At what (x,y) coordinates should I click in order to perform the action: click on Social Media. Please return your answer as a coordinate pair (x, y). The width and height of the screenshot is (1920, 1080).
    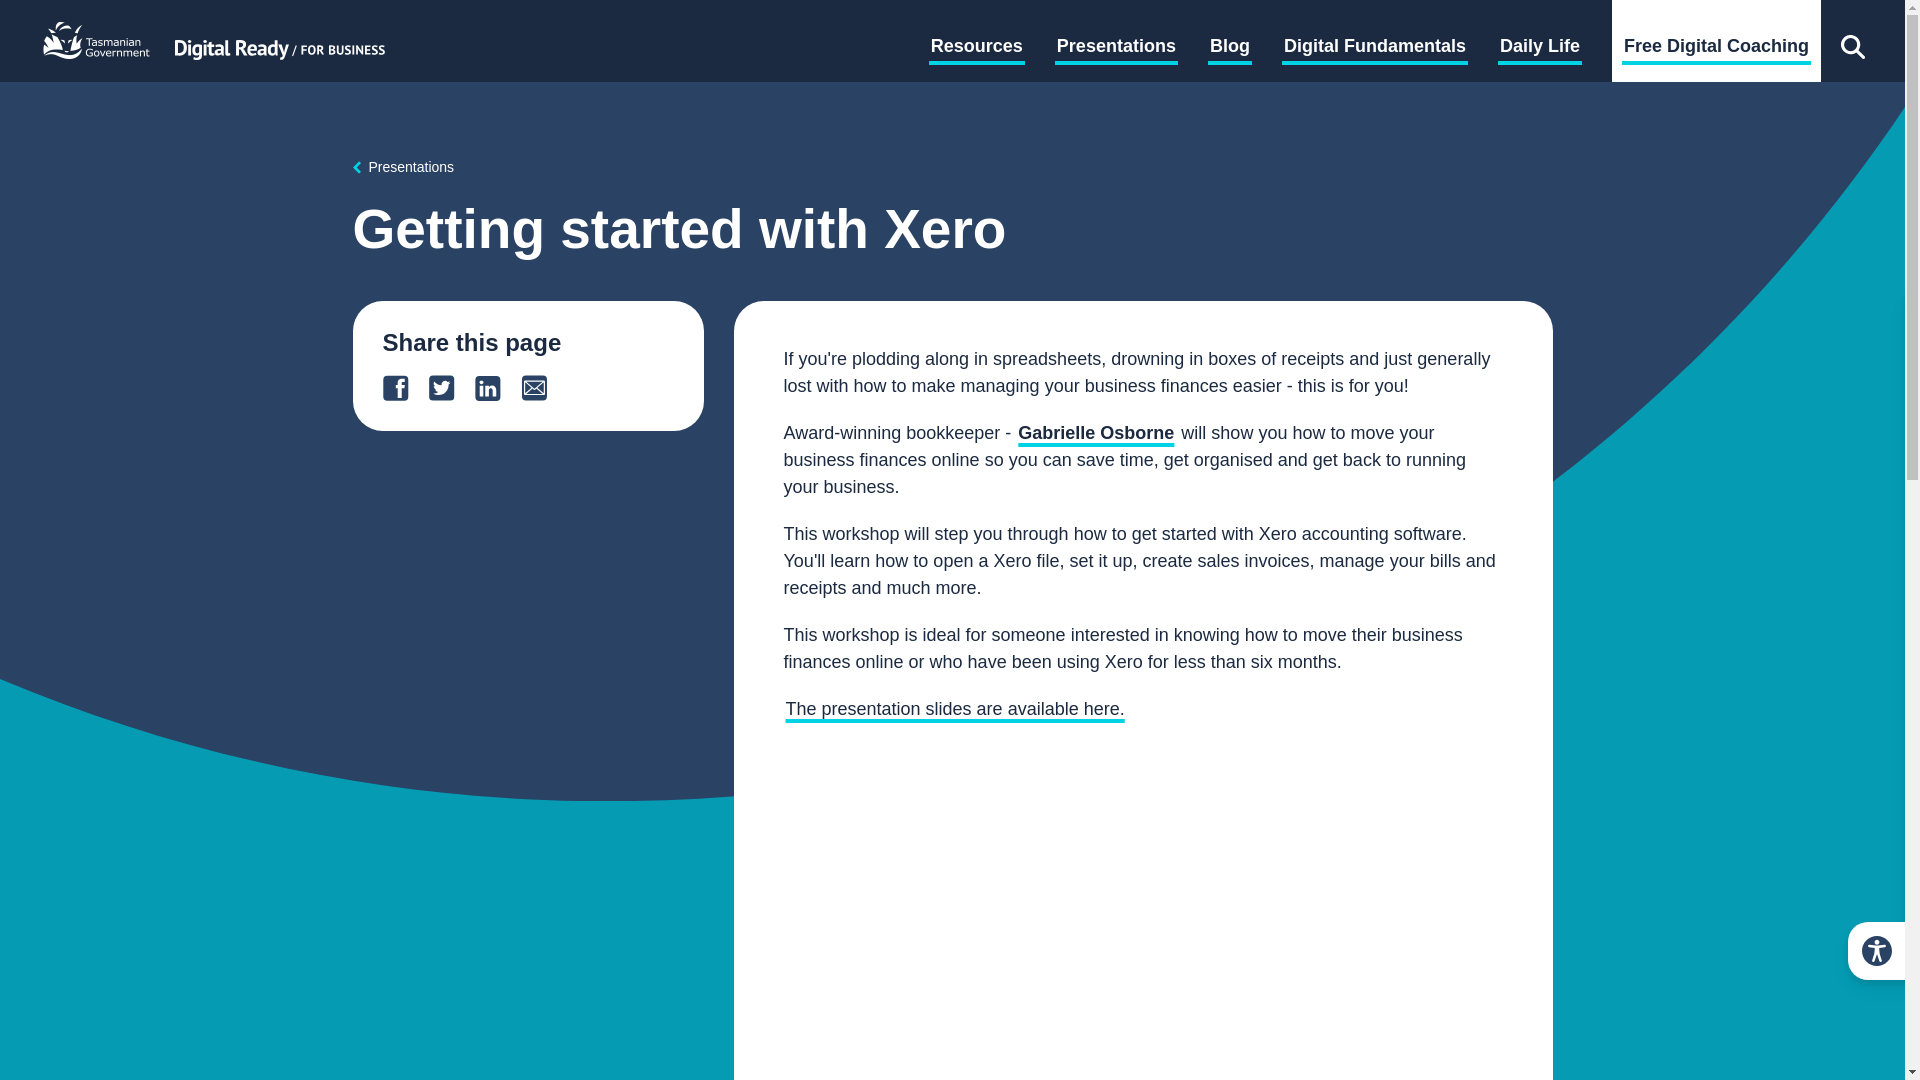
    Looking at the image, I should click on (1194, 16).